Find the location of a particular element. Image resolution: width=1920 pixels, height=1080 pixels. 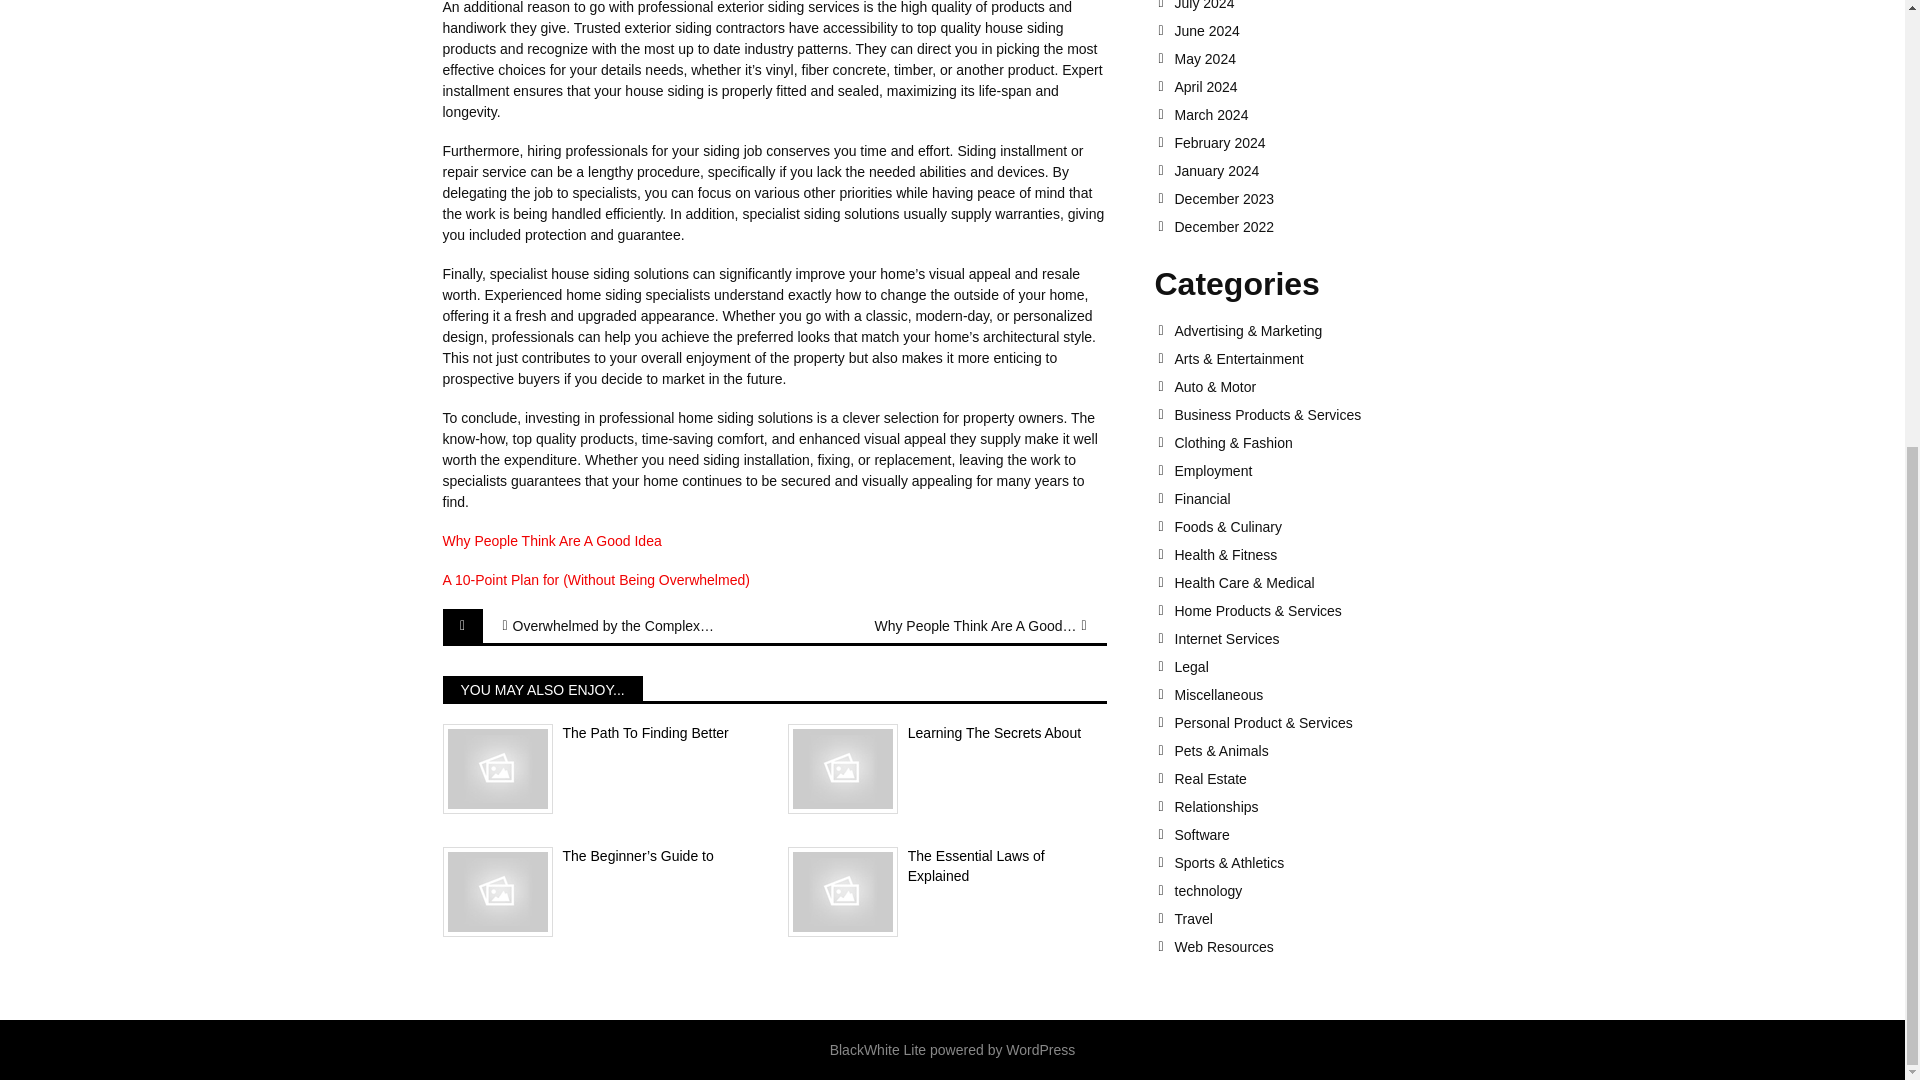

The Essential Laws of Explained is located at coordinates (947, 866).